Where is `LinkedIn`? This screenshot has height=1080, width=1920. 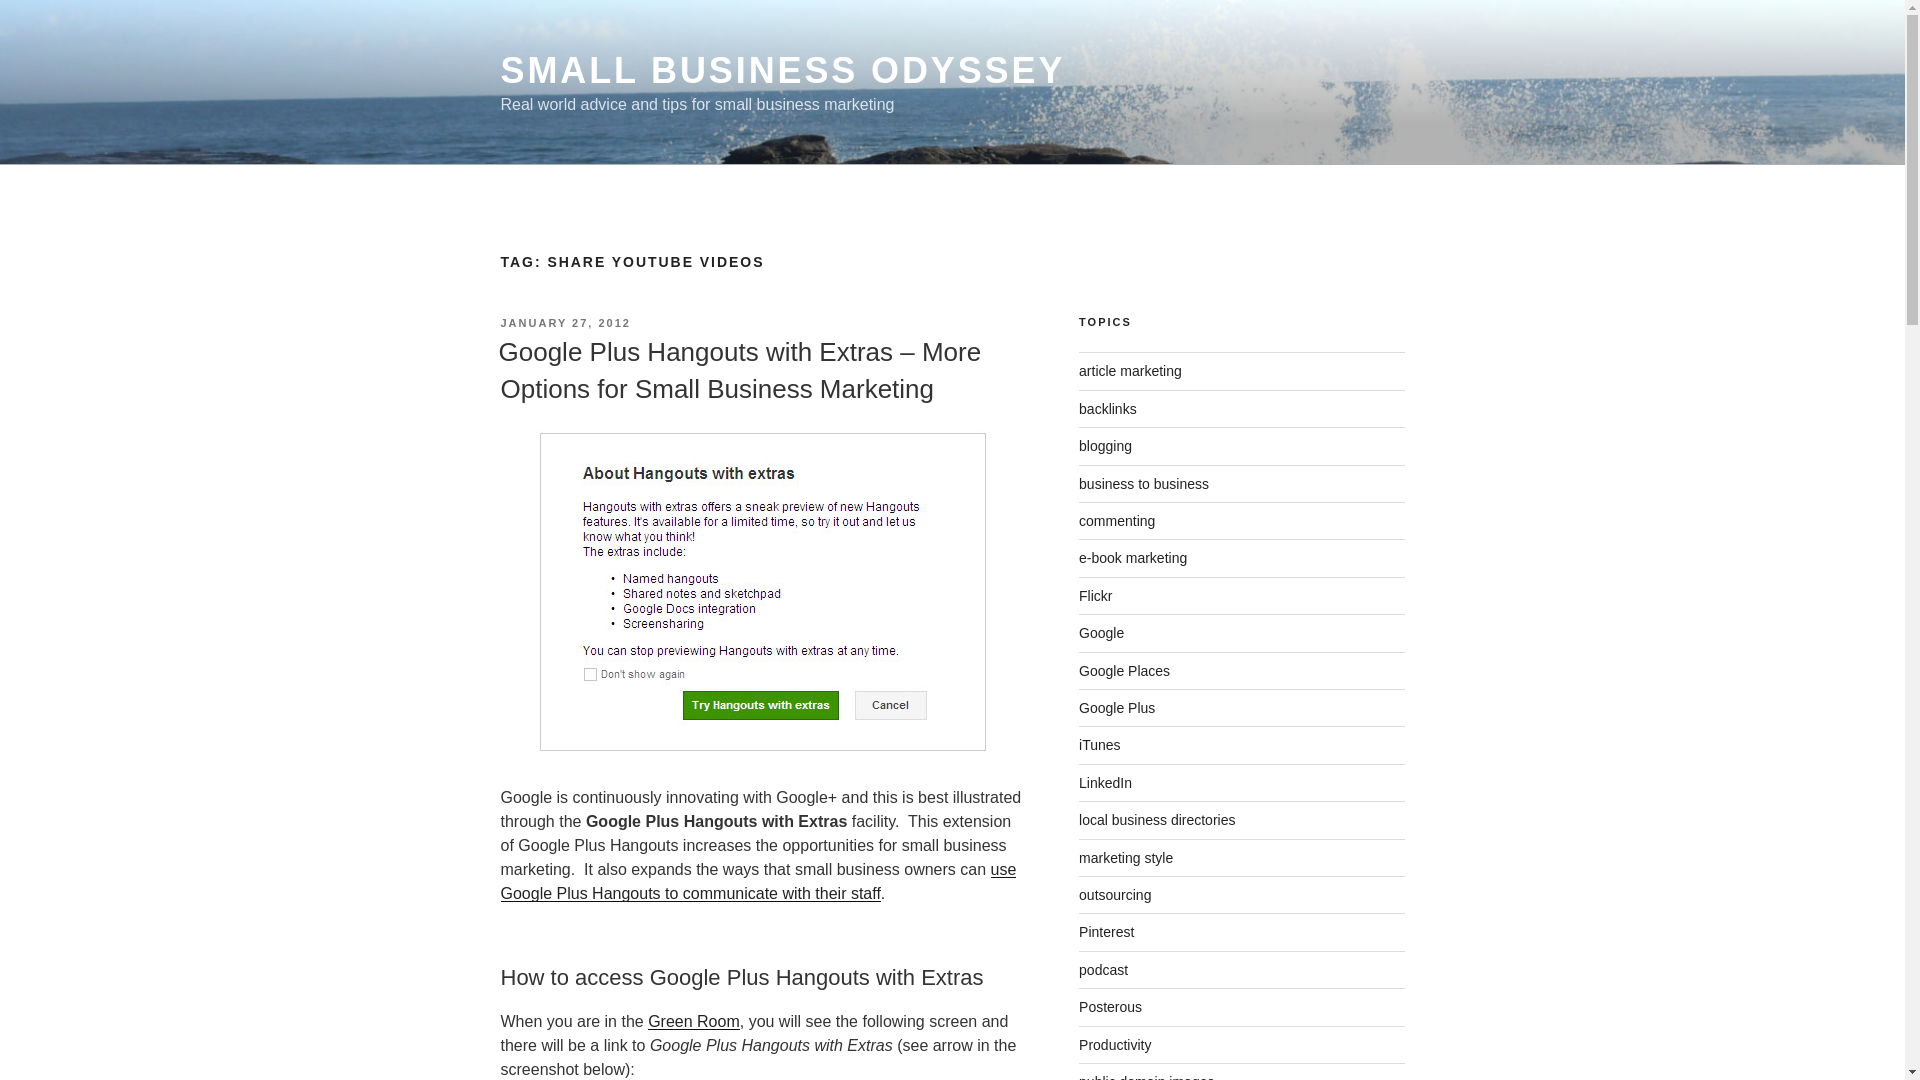 LinkedIn is located at coordinates (1106, 782).